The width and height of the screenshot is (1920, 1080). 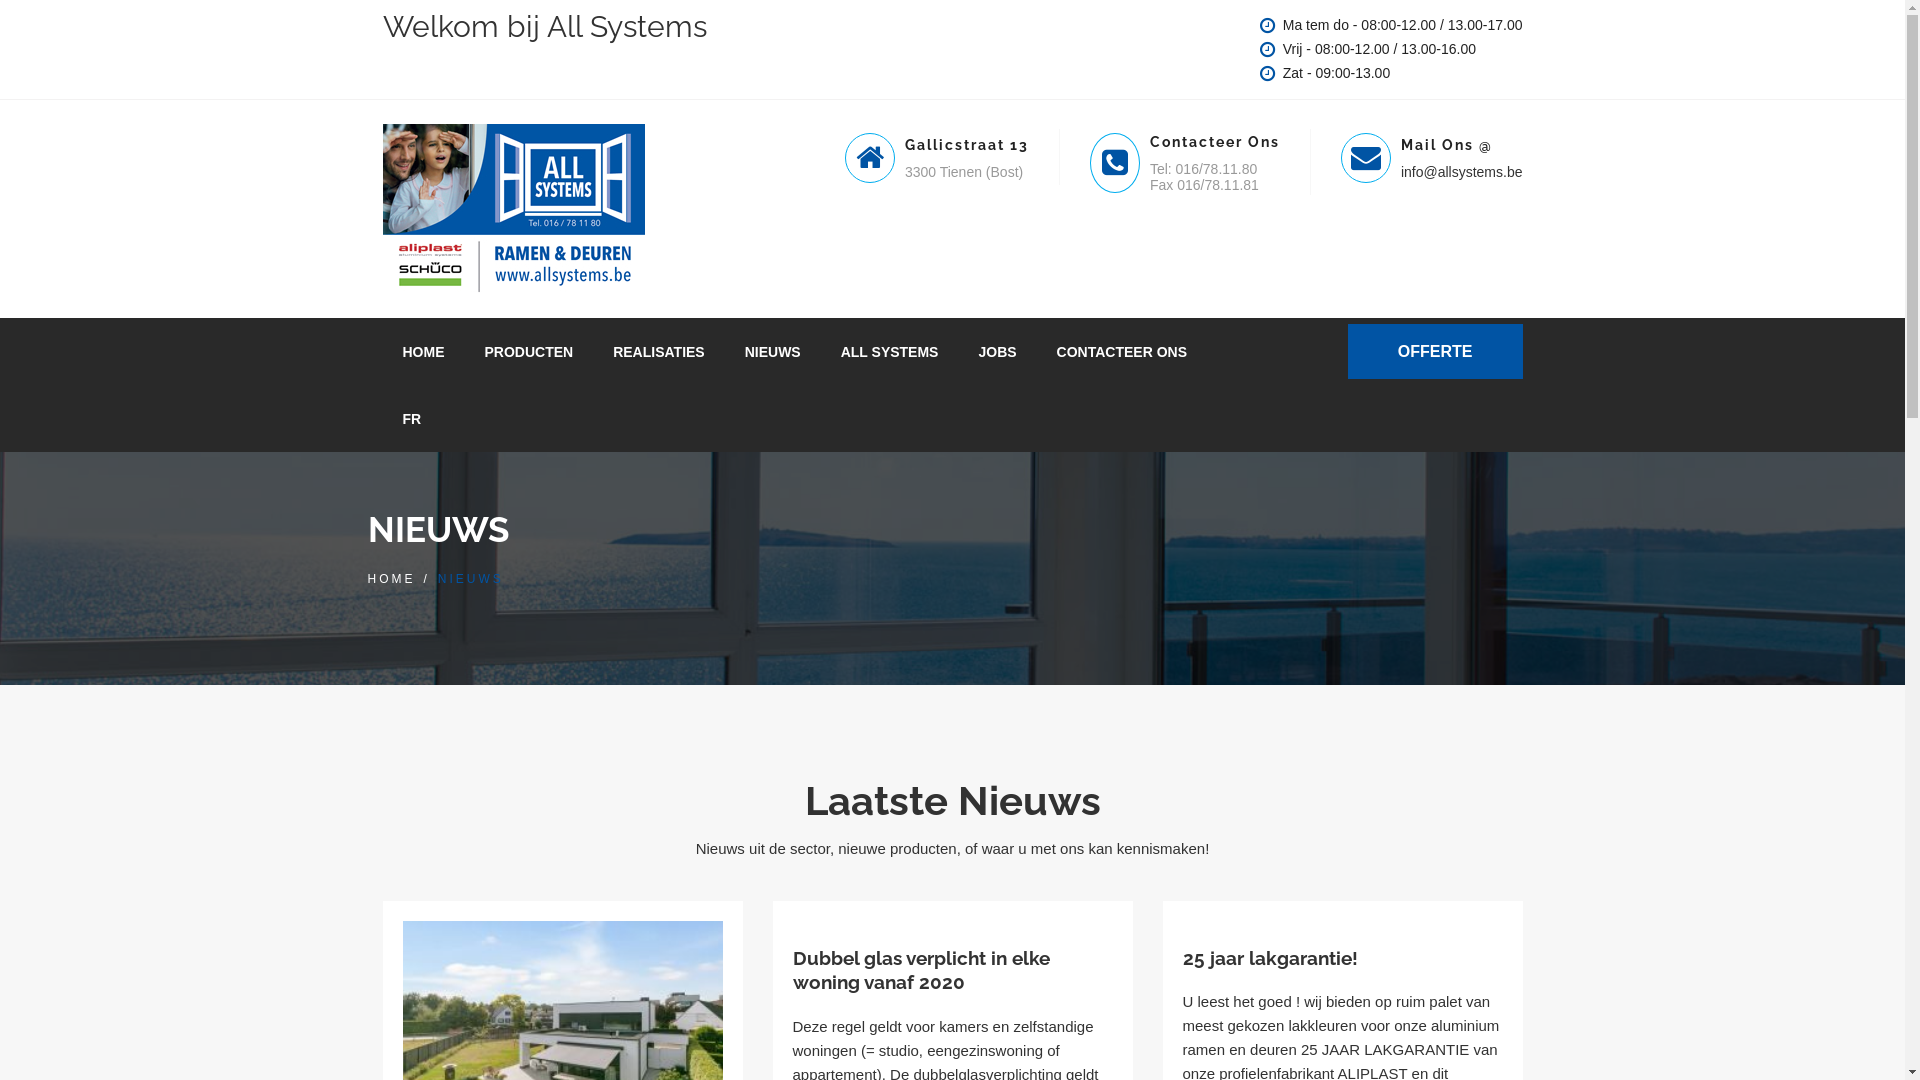 What do you see at coordinates (890, 351) in the screenshot?
I see `ALL SYSTEMS` at bounding box center [890, 351].